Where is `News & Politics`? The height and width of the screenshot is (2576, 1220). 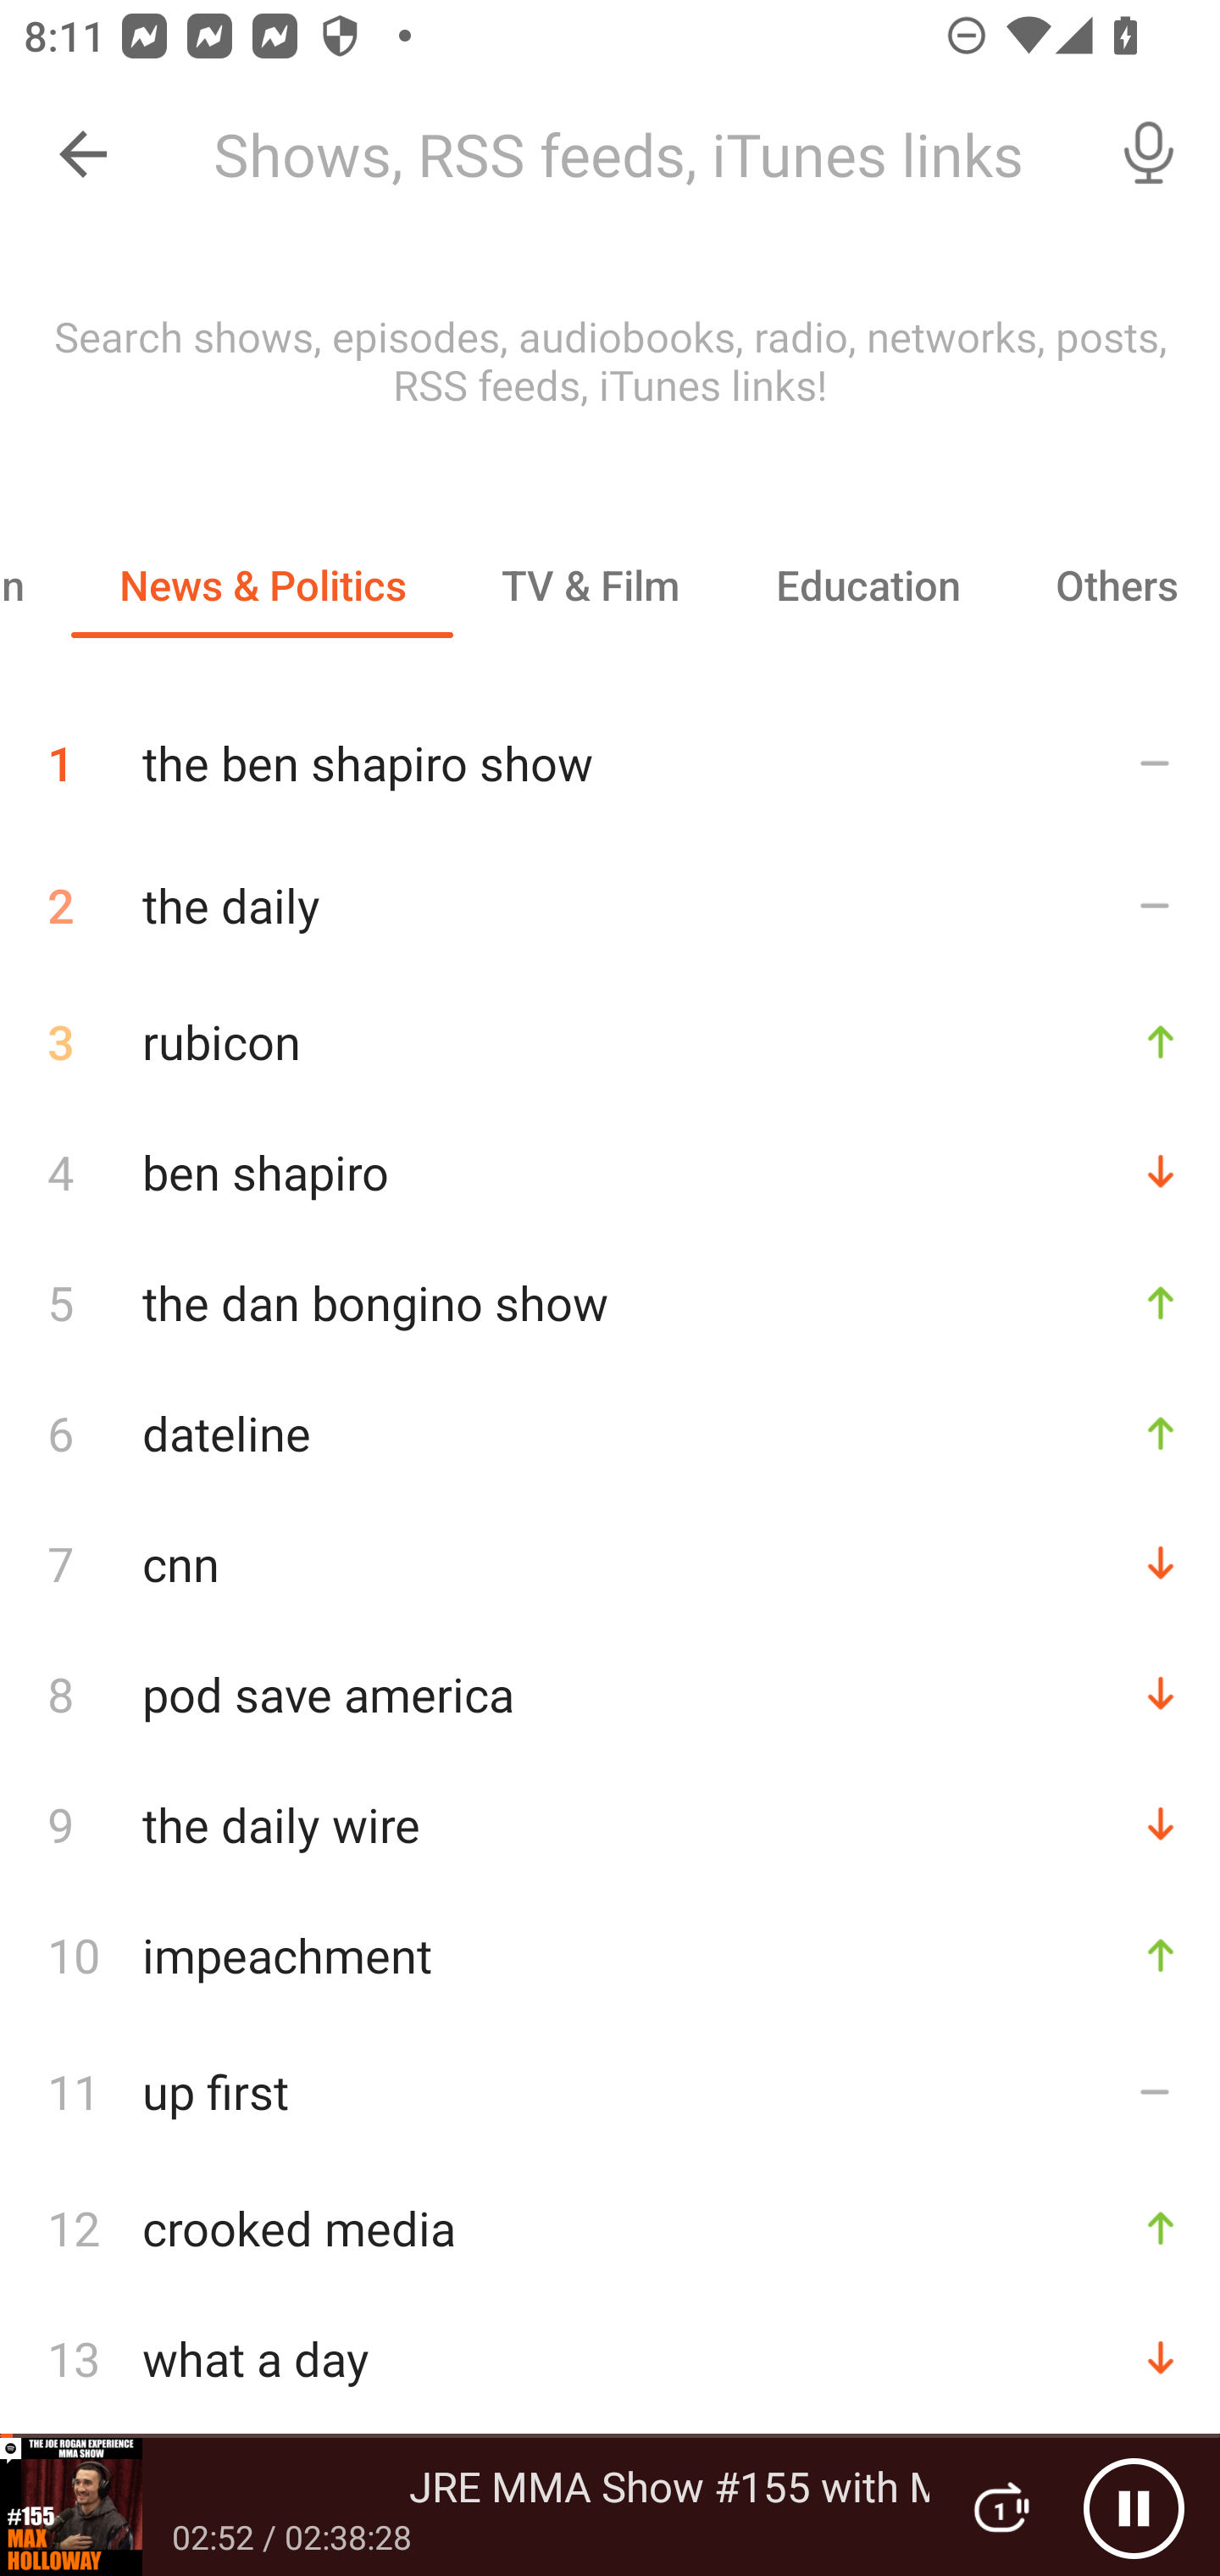 News & Politics is located at coordinates (262, 585).